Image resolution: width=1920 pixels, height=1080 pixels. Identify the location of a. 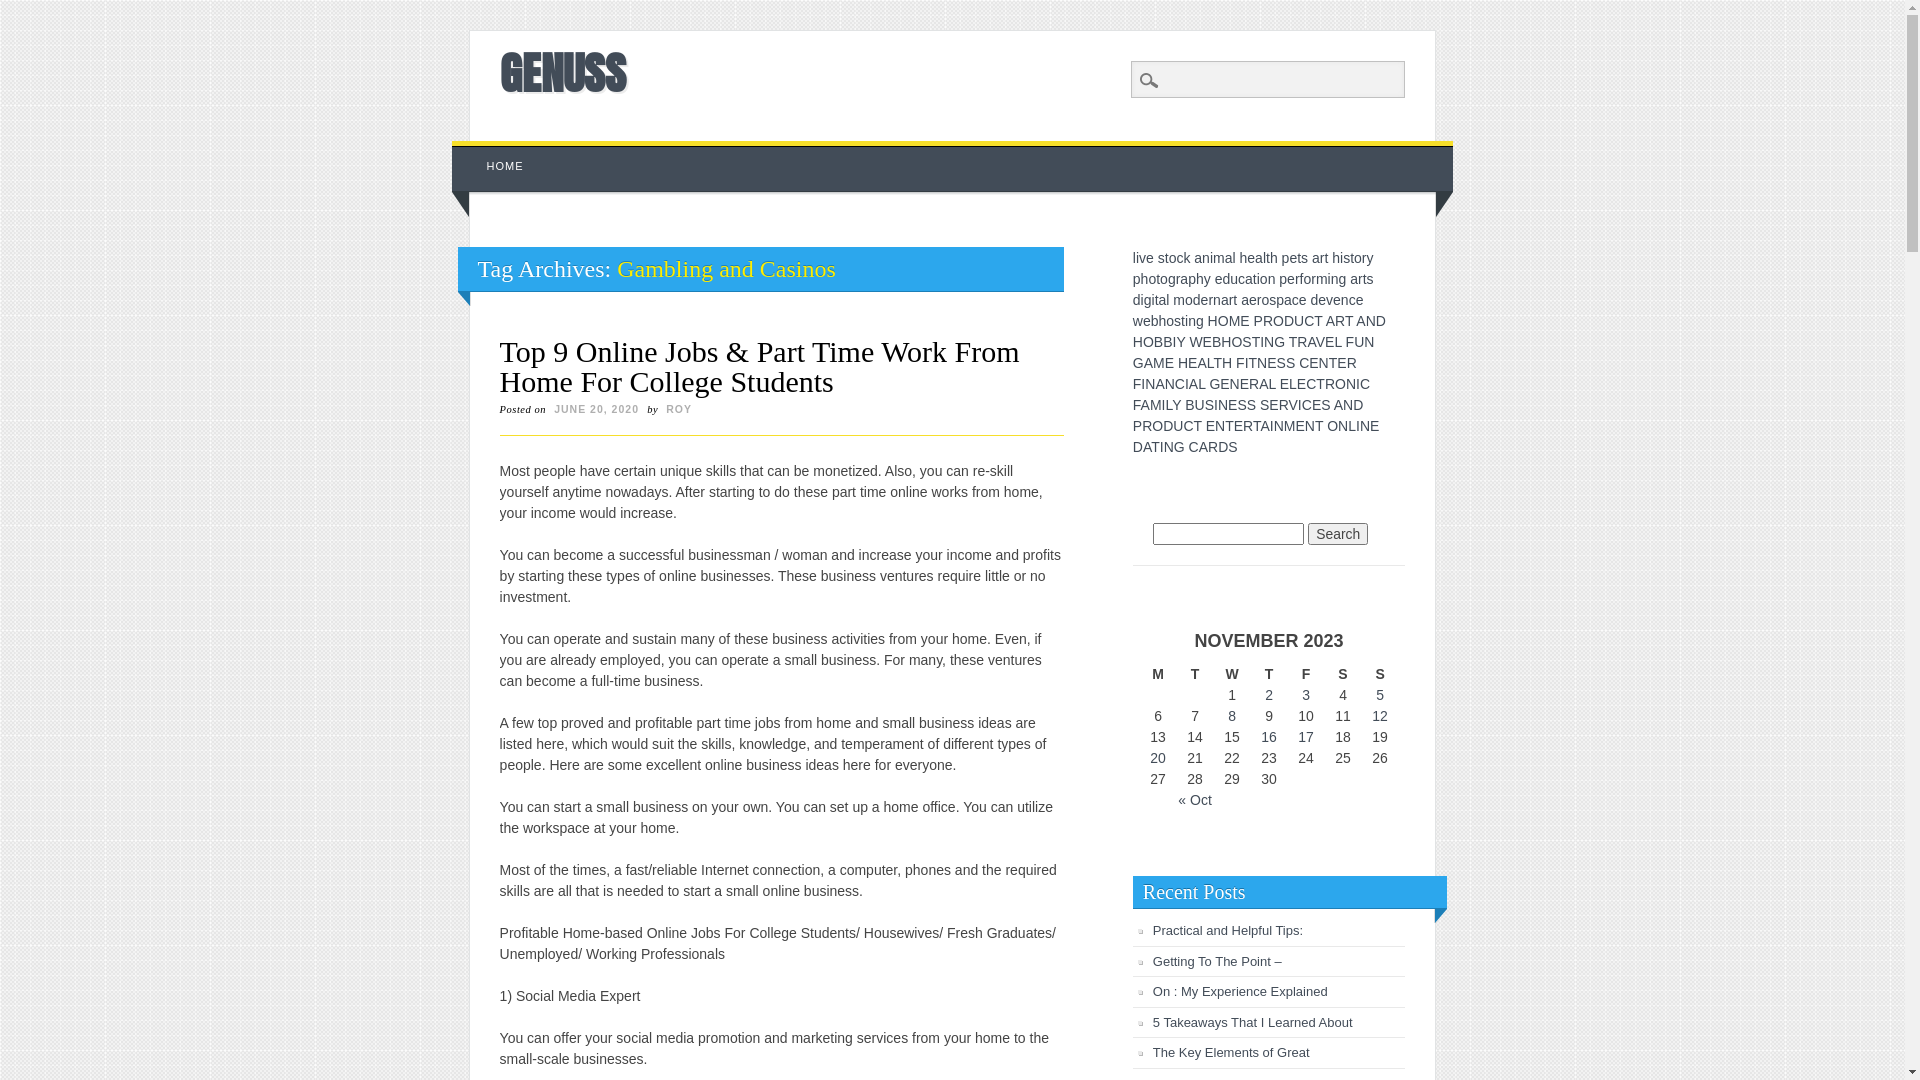
(1163, 300).